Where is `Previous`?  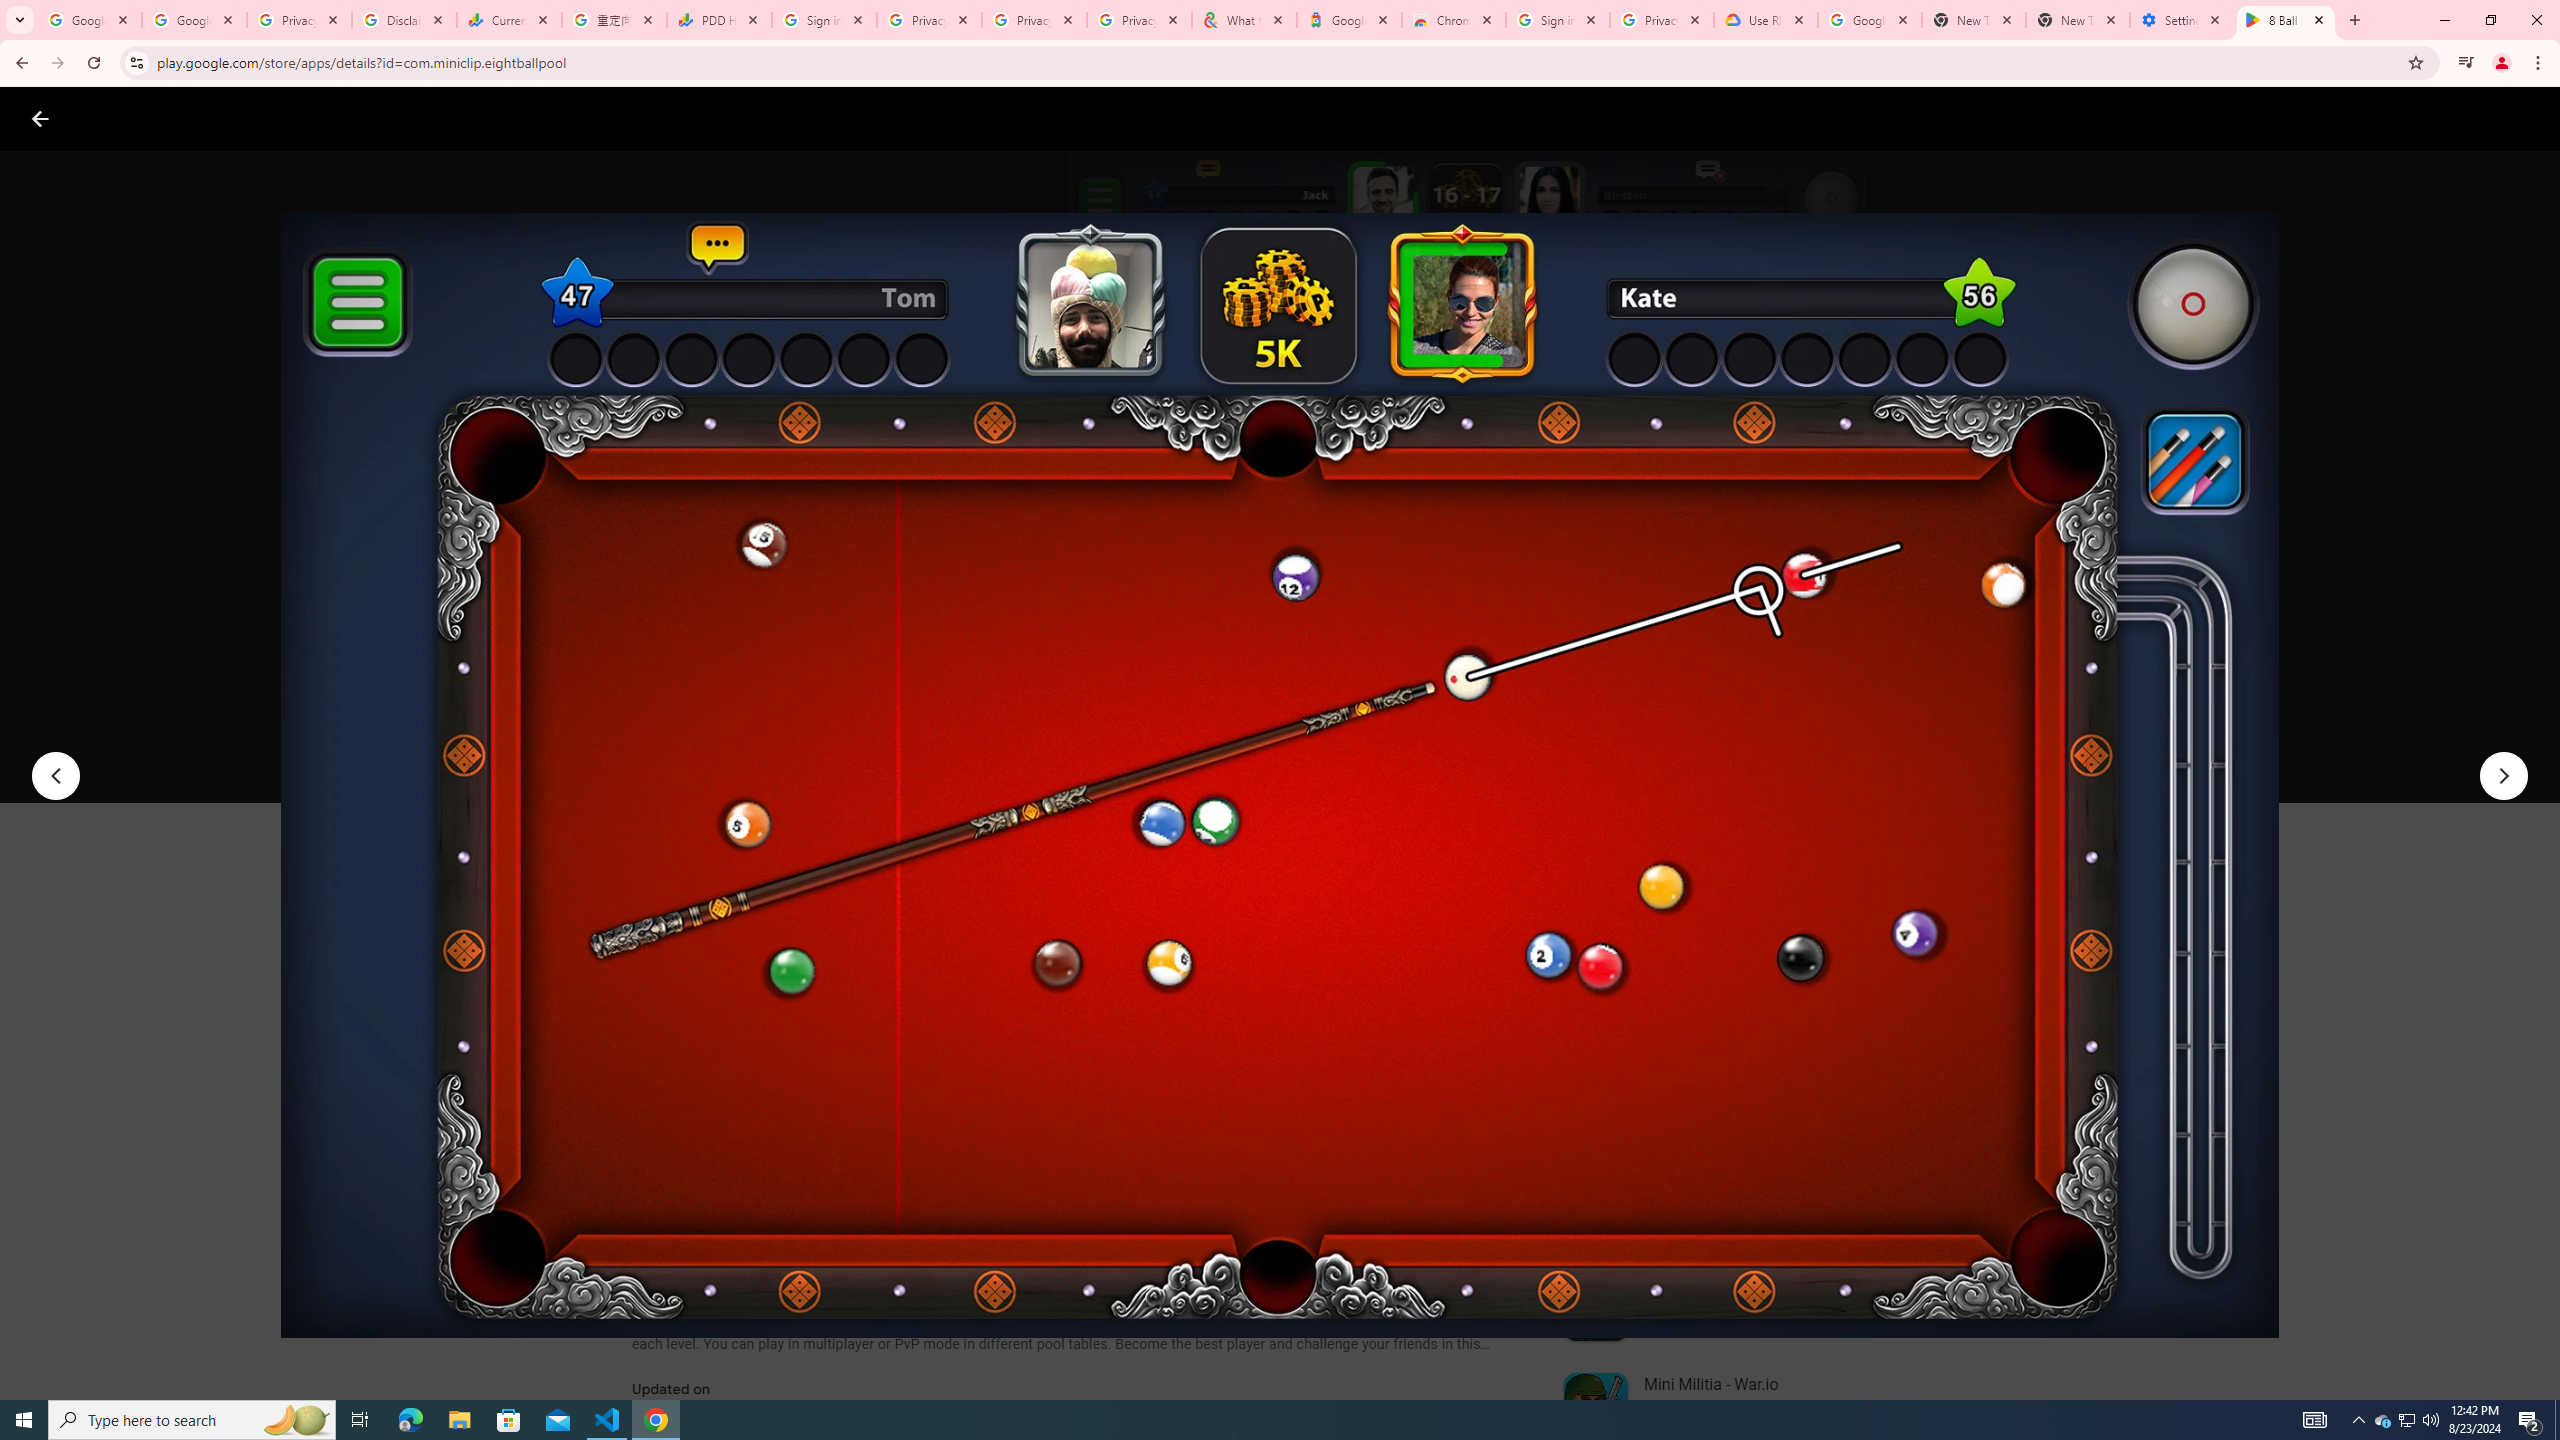
Previous is located at coordinates (54, 776).